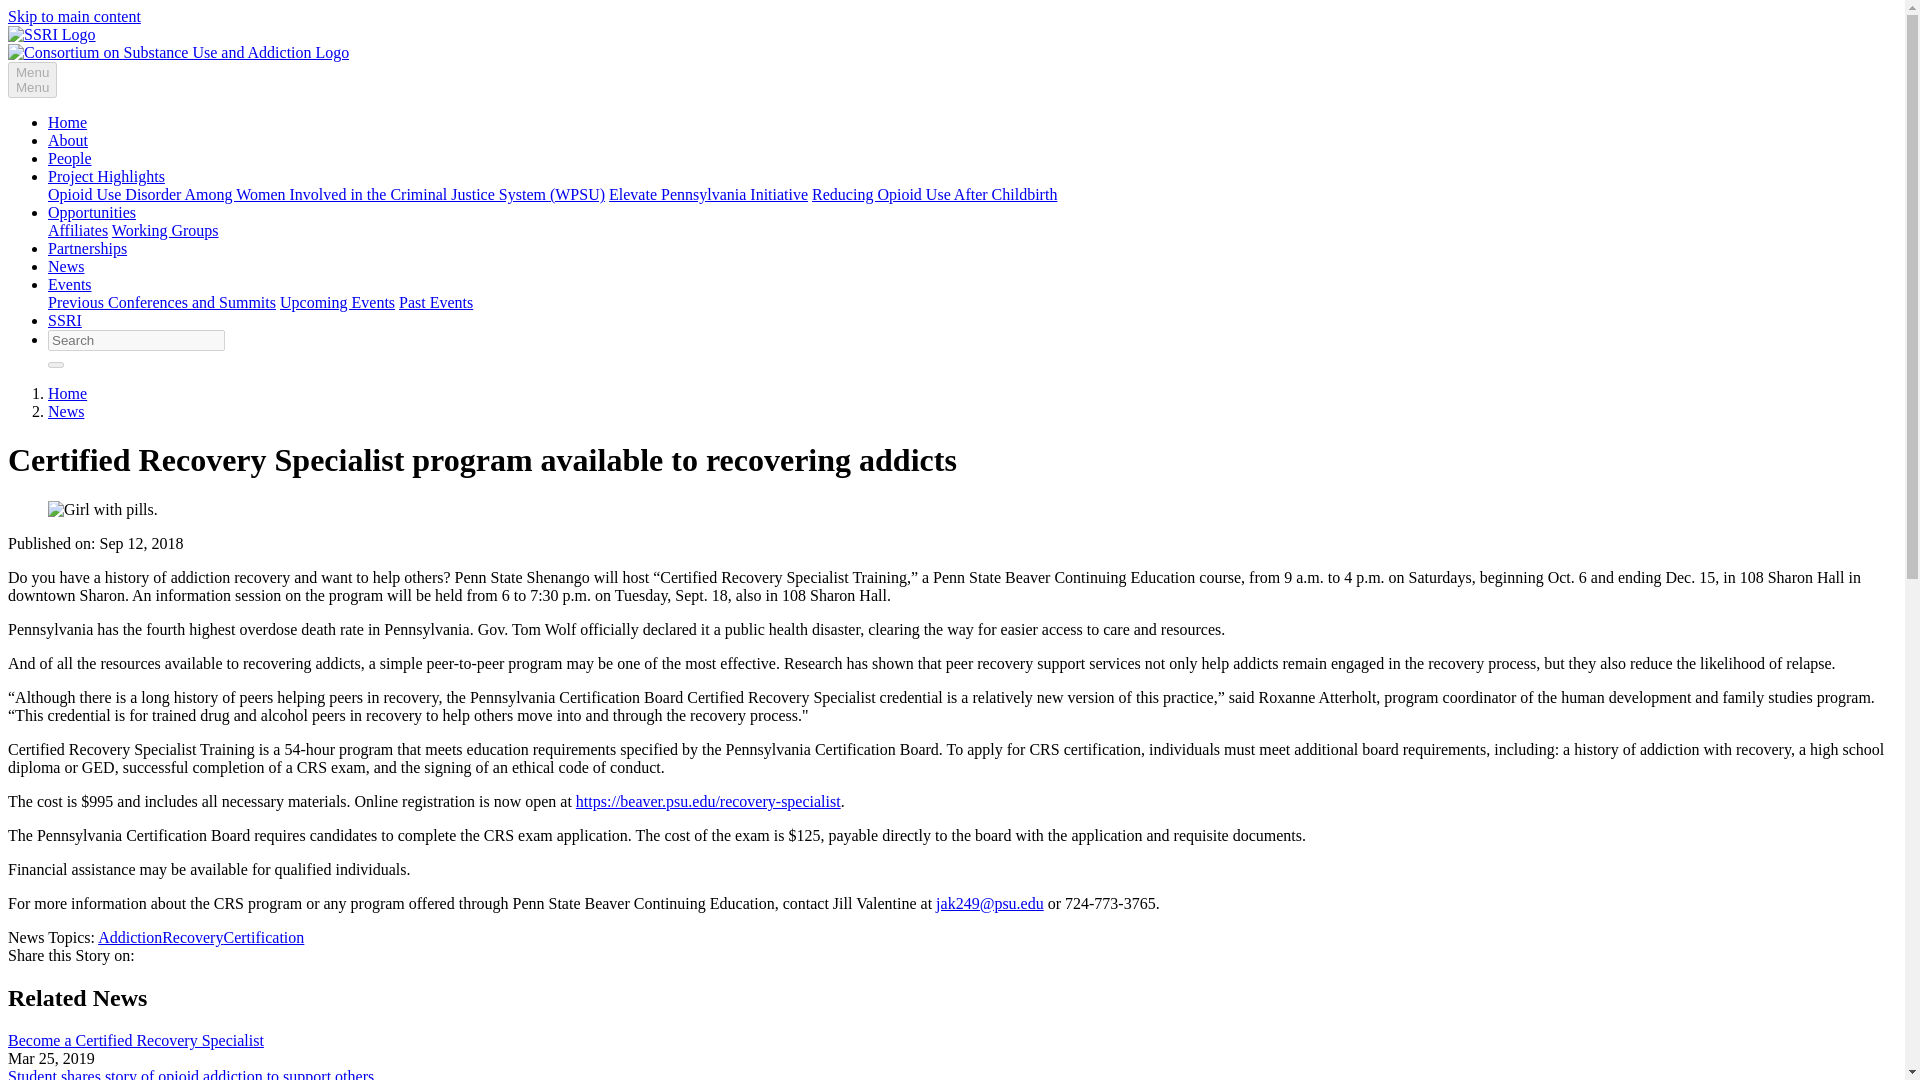 The height and width of the screenshot is (1080, 1920). I want to click on Reducing Opioid Use After Childbirth, so click(934, 194).